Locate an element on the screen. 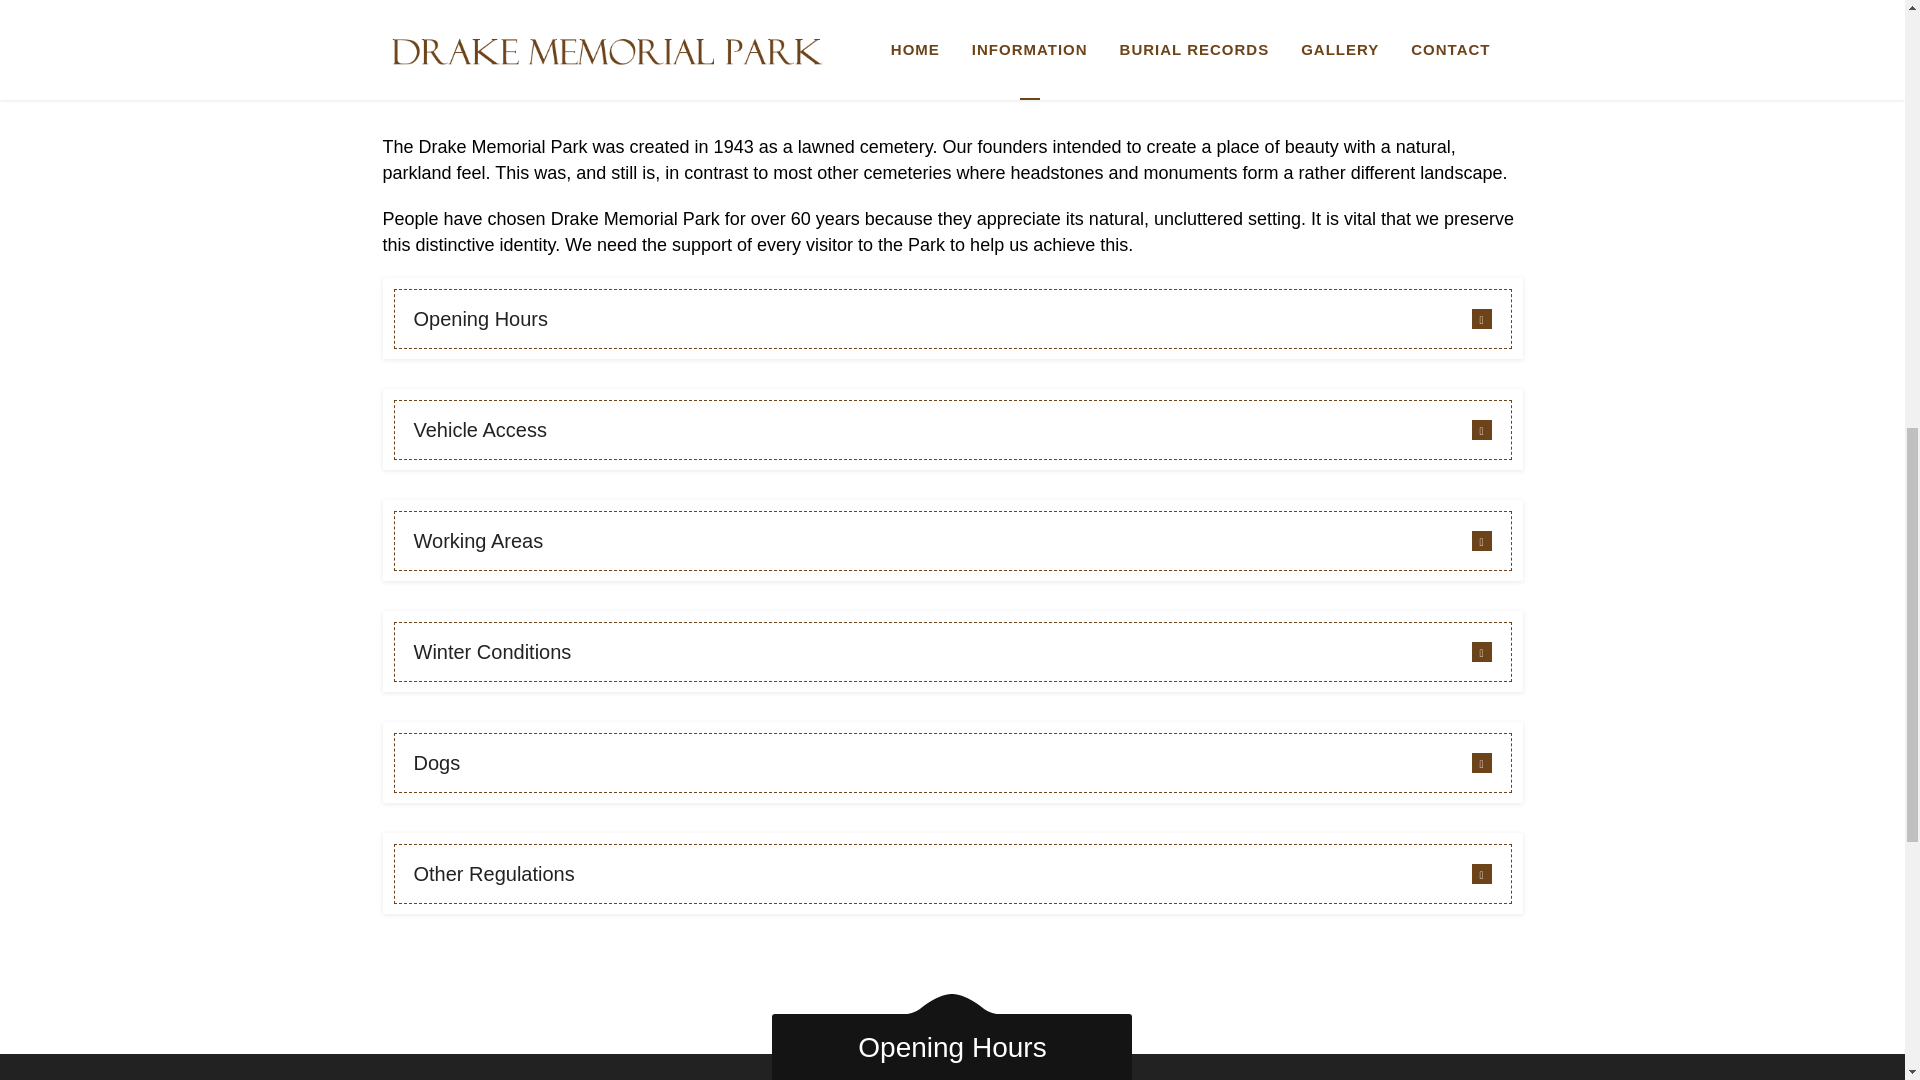 This screenshot has height=1080, width=1920. Opening Hours is located at coordinates (952, 318).